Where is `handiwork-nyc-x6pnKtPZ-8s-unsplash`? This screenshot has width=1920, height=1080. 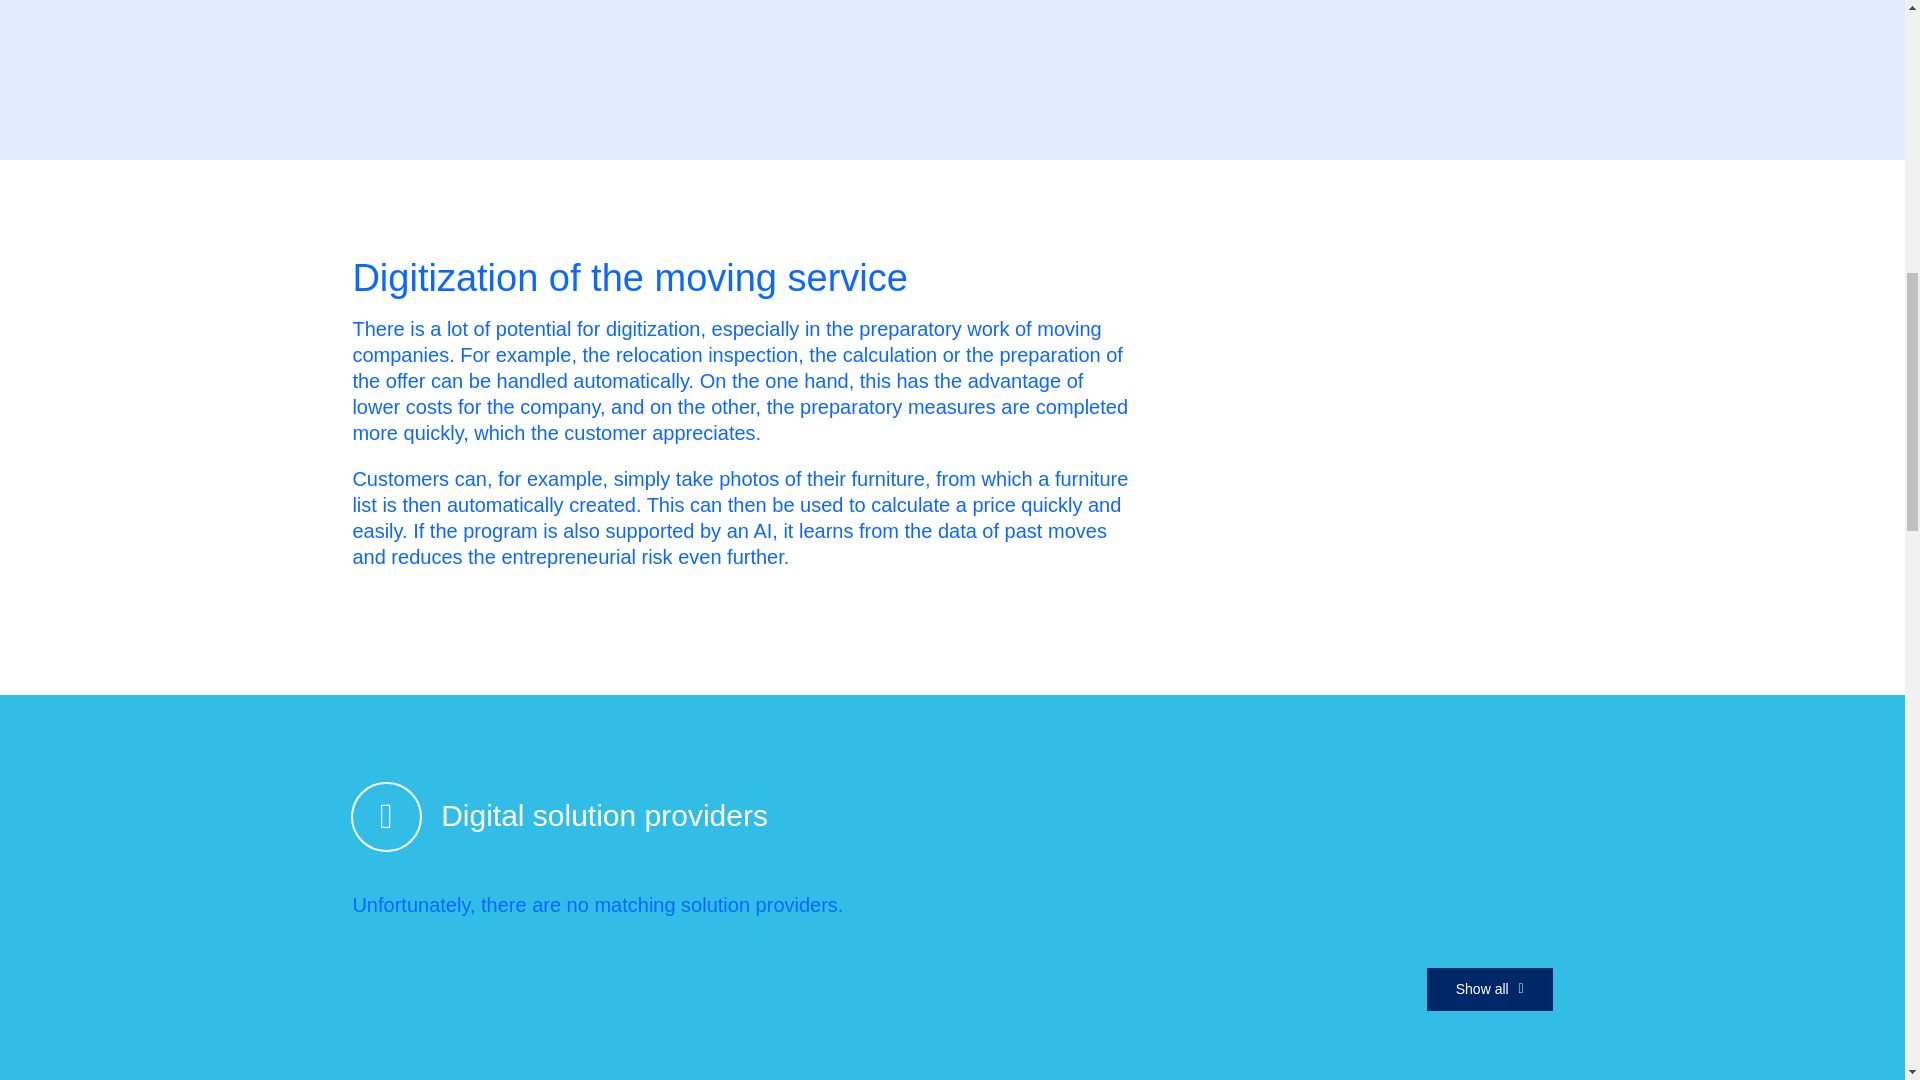
handiwork-nyc-x6pnKtPZ-8s-unsplash is located at coordinates (1342, 362).